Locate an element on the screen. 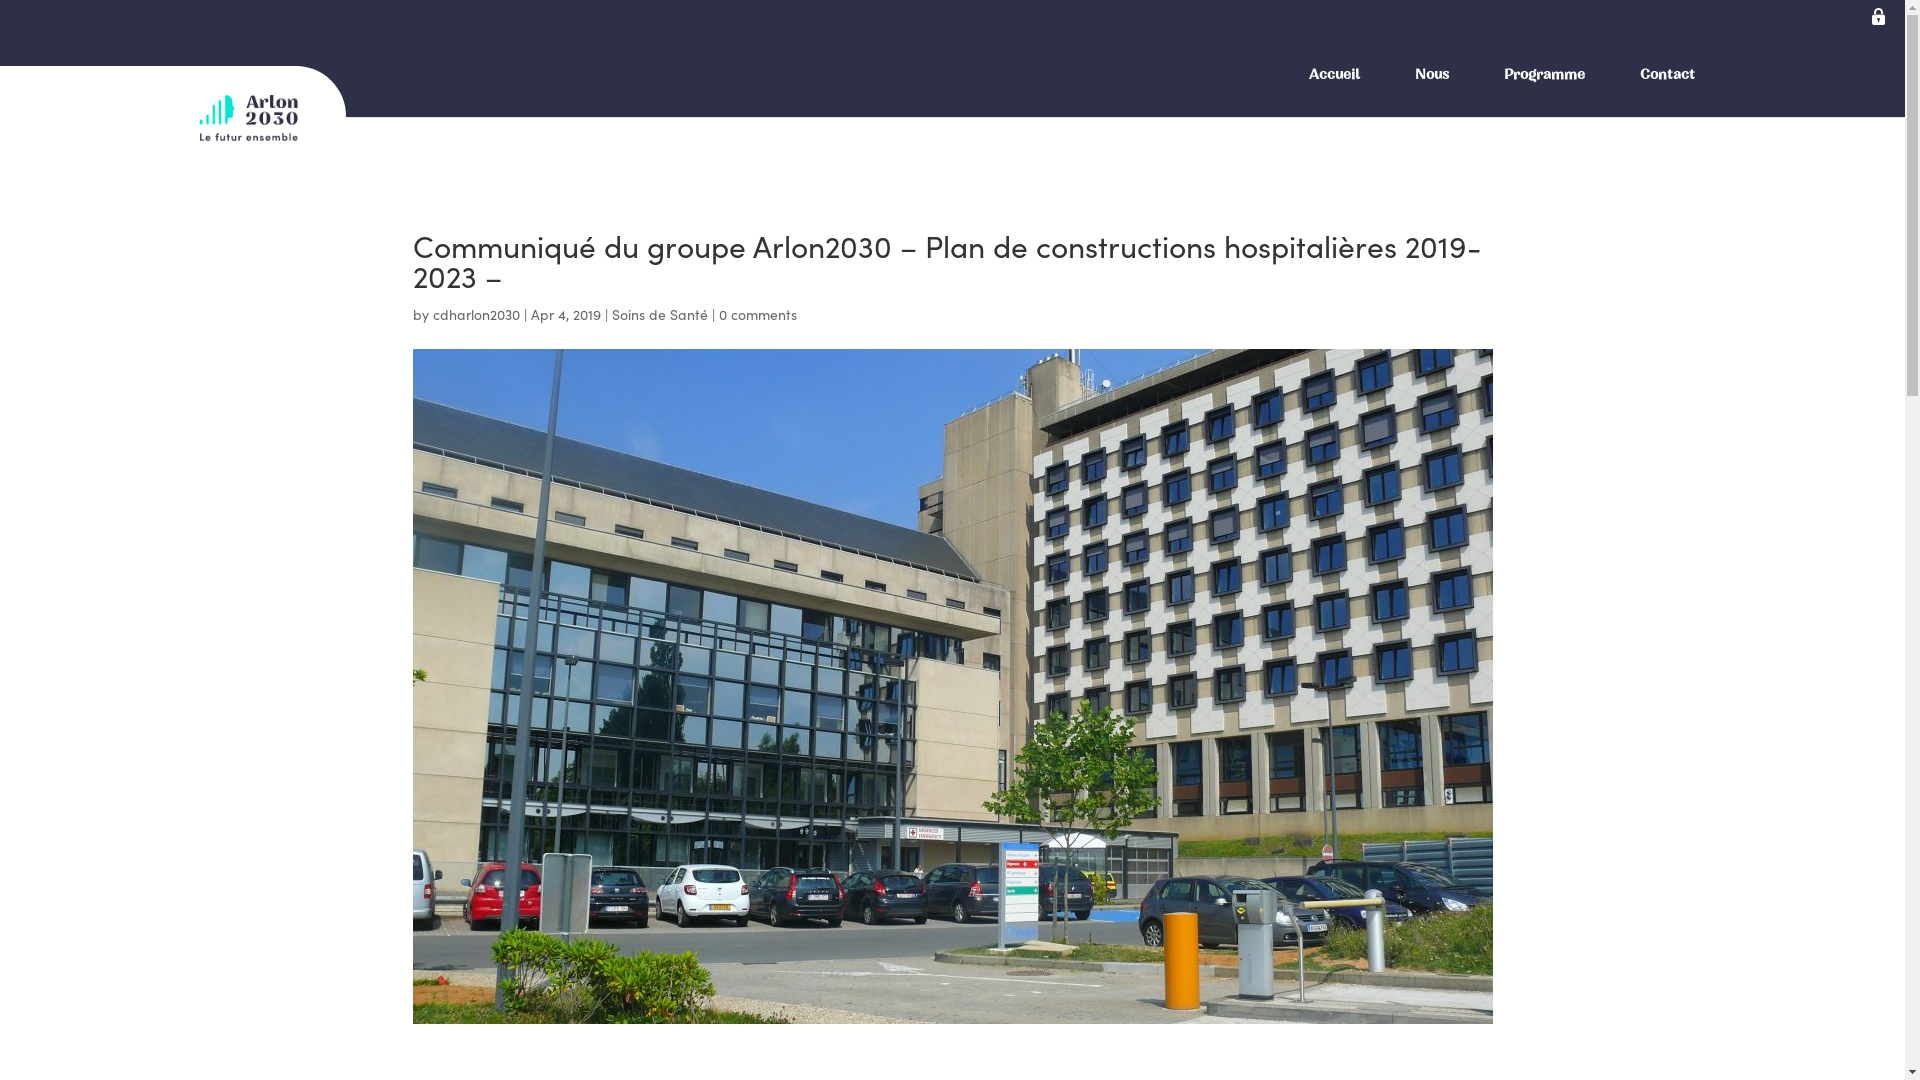 The height and width of the screenshot is (1080, 1920). Nous is located at coordinates (1432, 75).